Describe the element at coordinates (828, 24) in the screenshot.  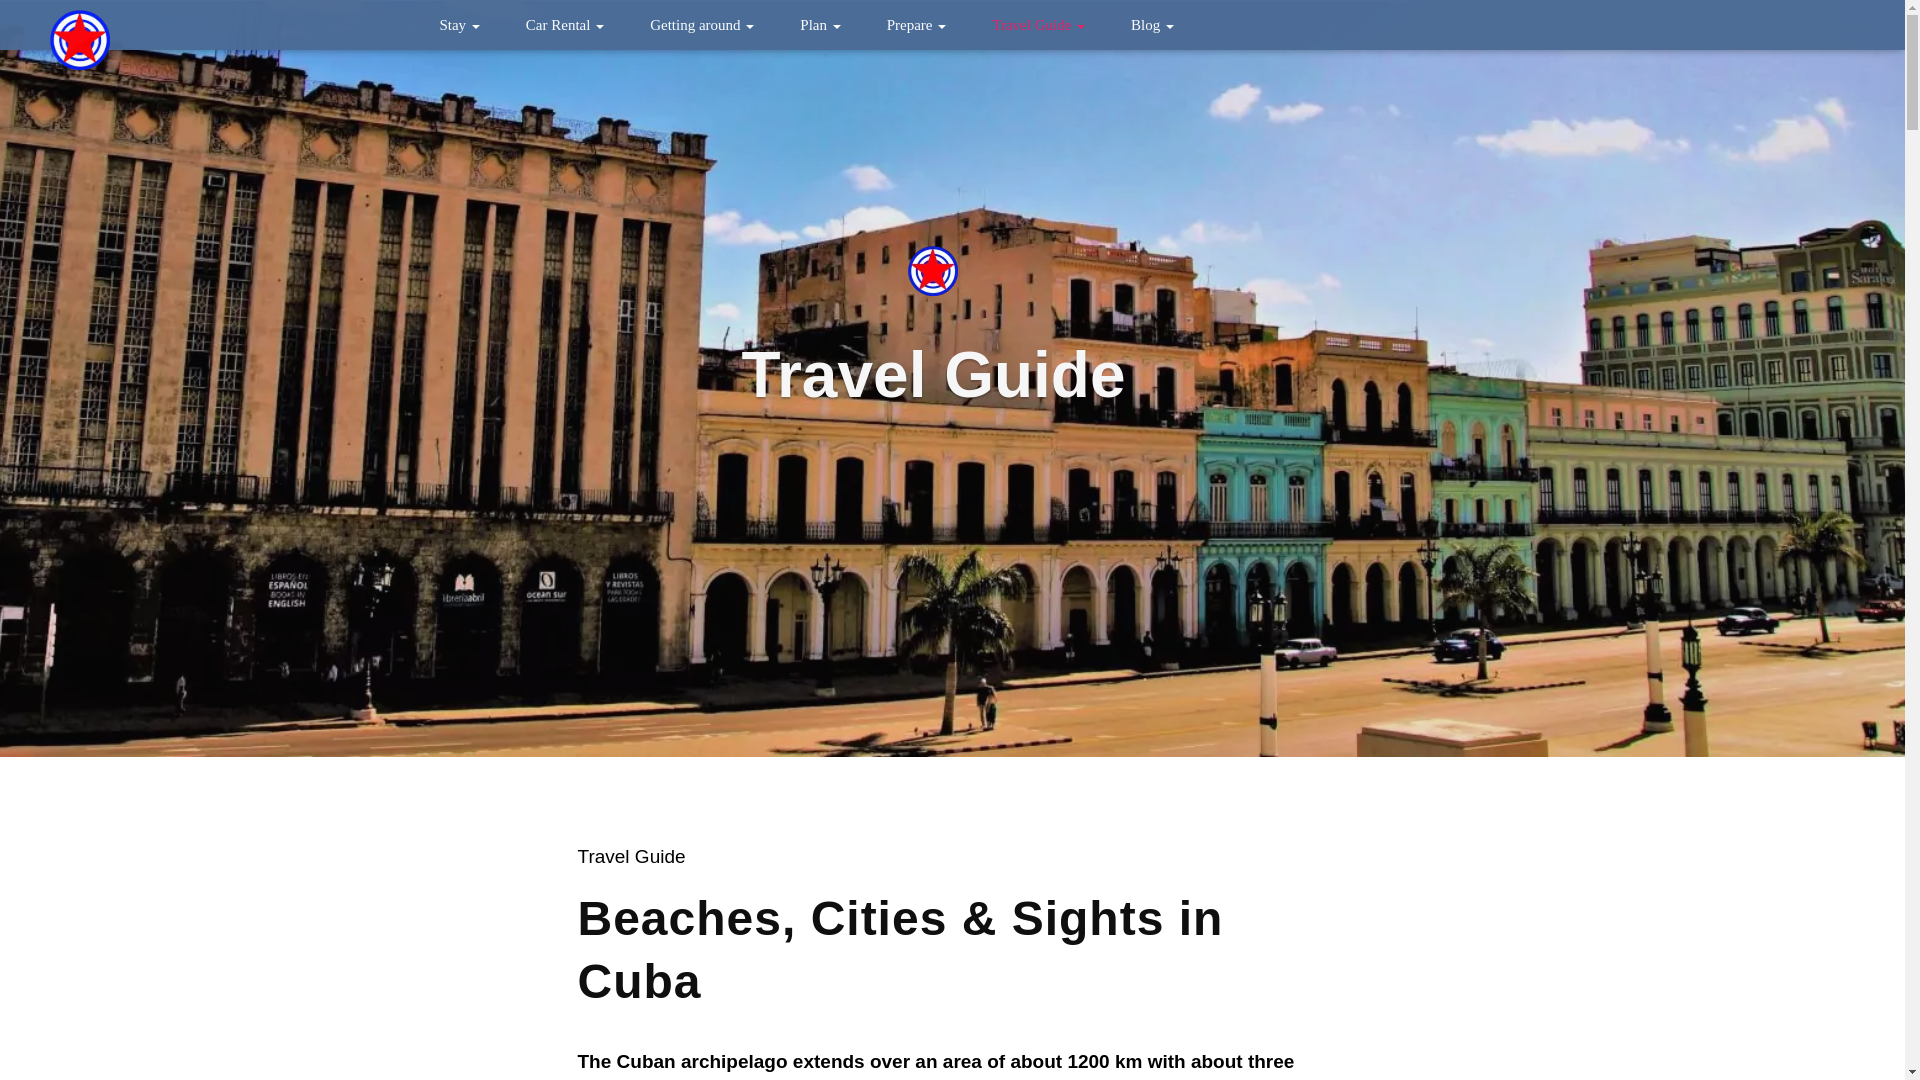
I see `Plan` at that location.